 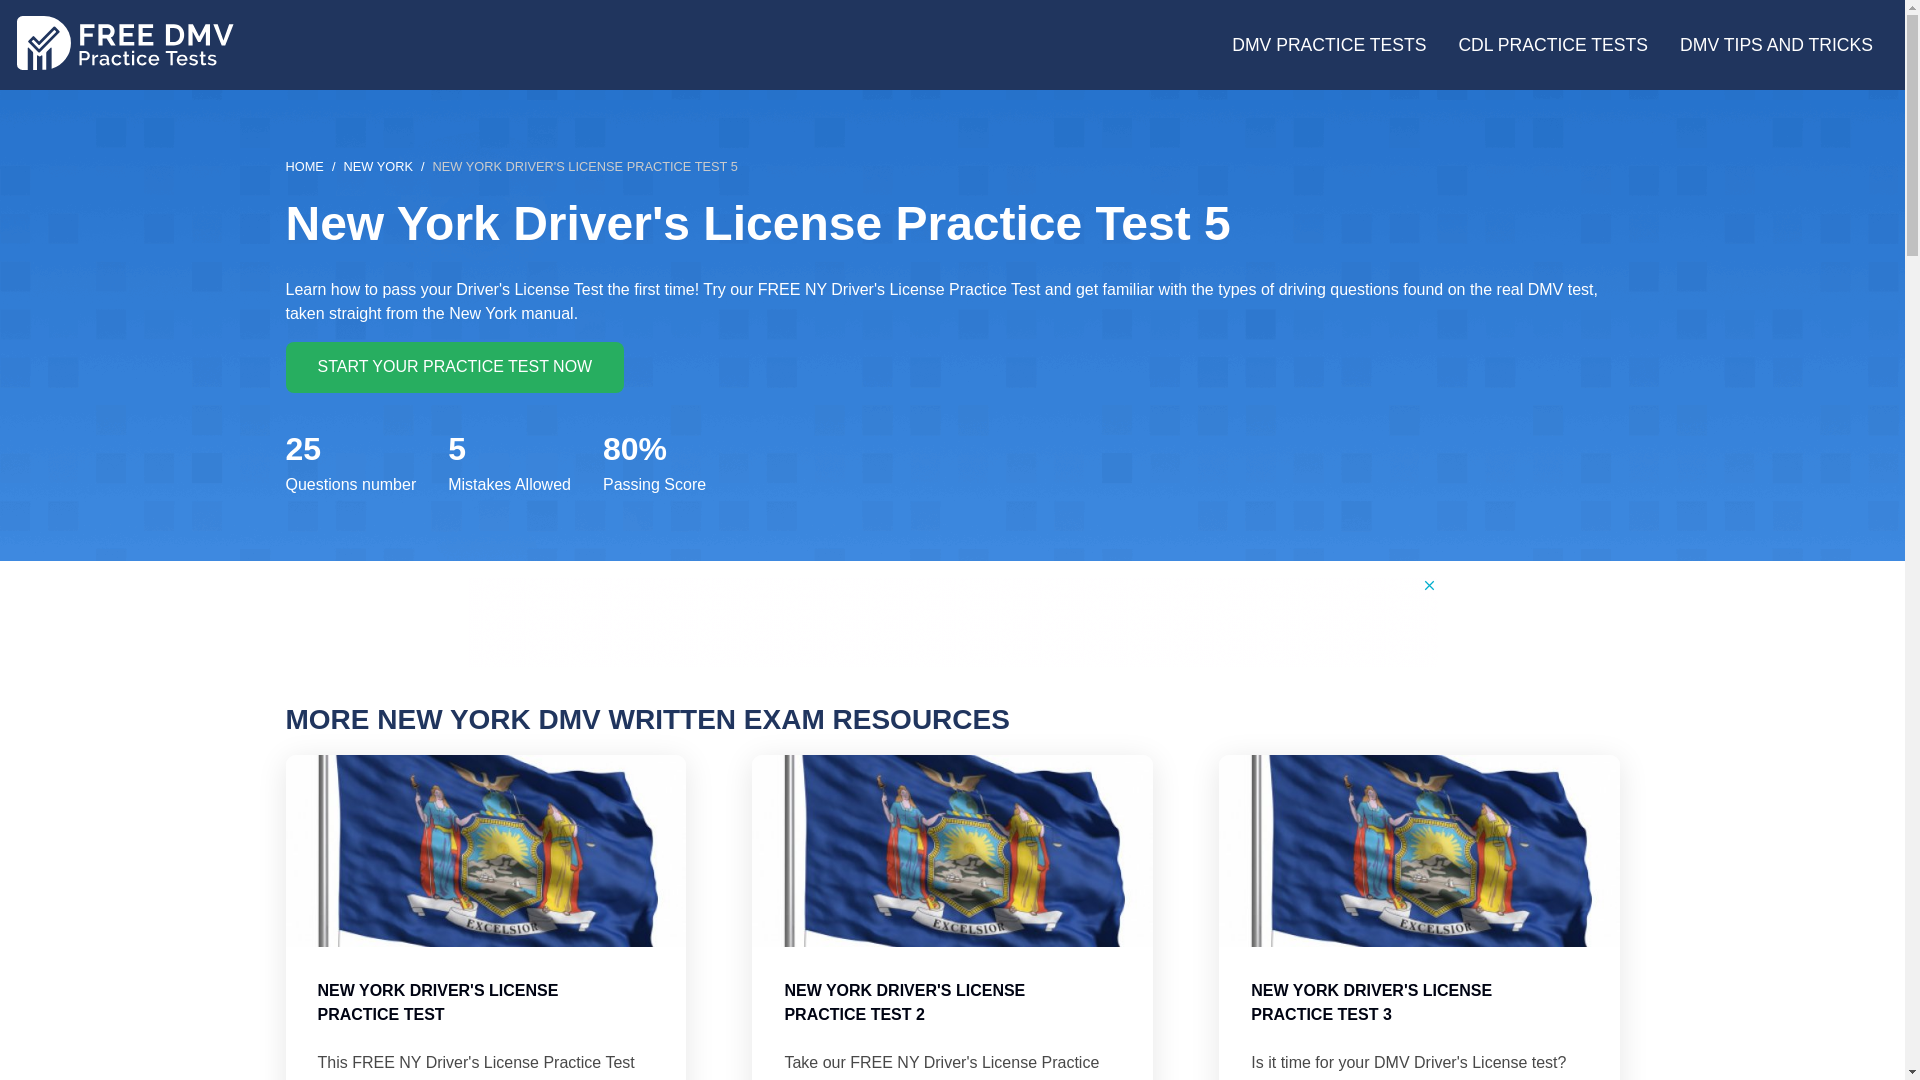 What do you see at coordinates (1328, 45) in the screenshot?
I see `DMV PRACTICE TESTS` at bounding box center [1328, 45].